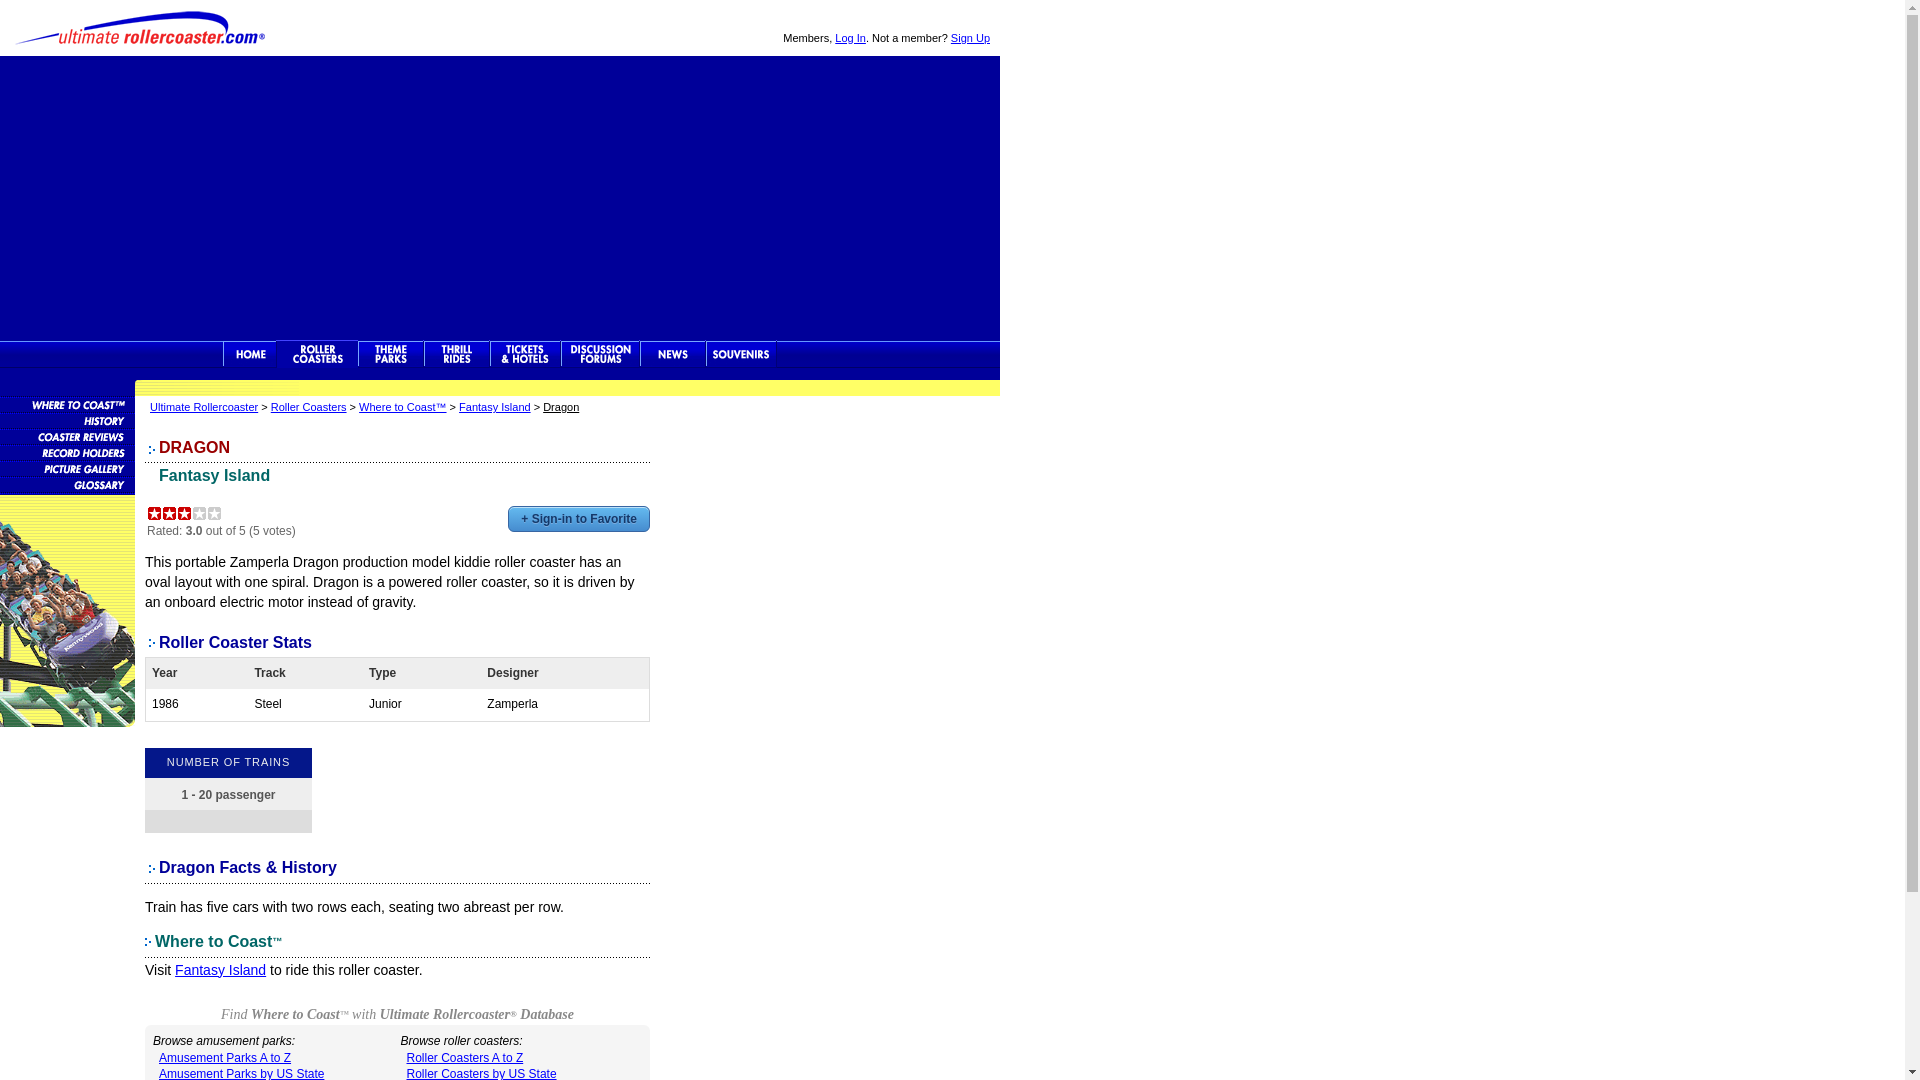 Image resolution: width=1920 pixels, height=1080 pixels. What do you see at coordinates (600, 354) in the screenshot?
I see `Discussion Forums` at bounding box center [600, 354].